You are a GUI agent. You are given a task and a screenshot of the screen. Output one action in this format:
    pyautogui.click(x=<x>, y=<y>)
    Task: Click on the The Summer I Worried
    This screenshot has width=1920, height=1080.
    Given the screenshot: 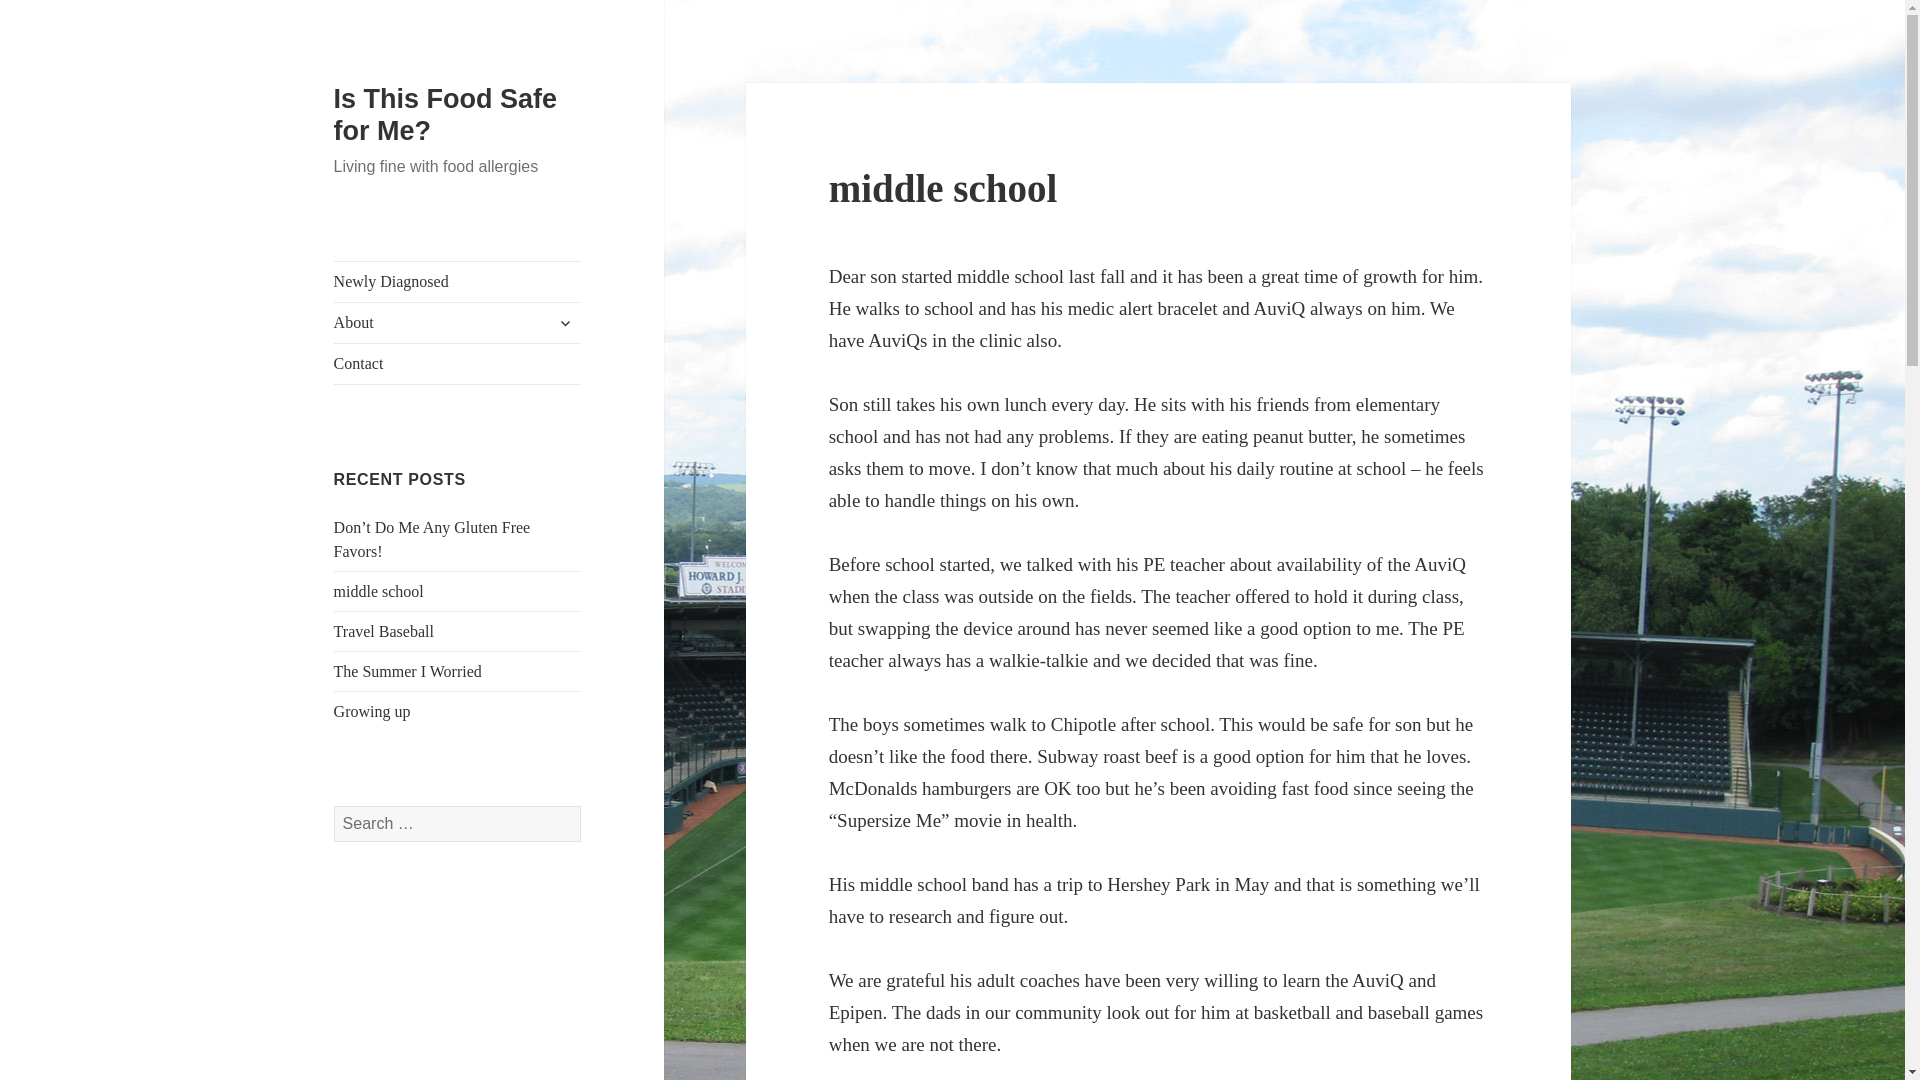 What is the action you would take?
    pyautogui.click(x=408, y=672)
    